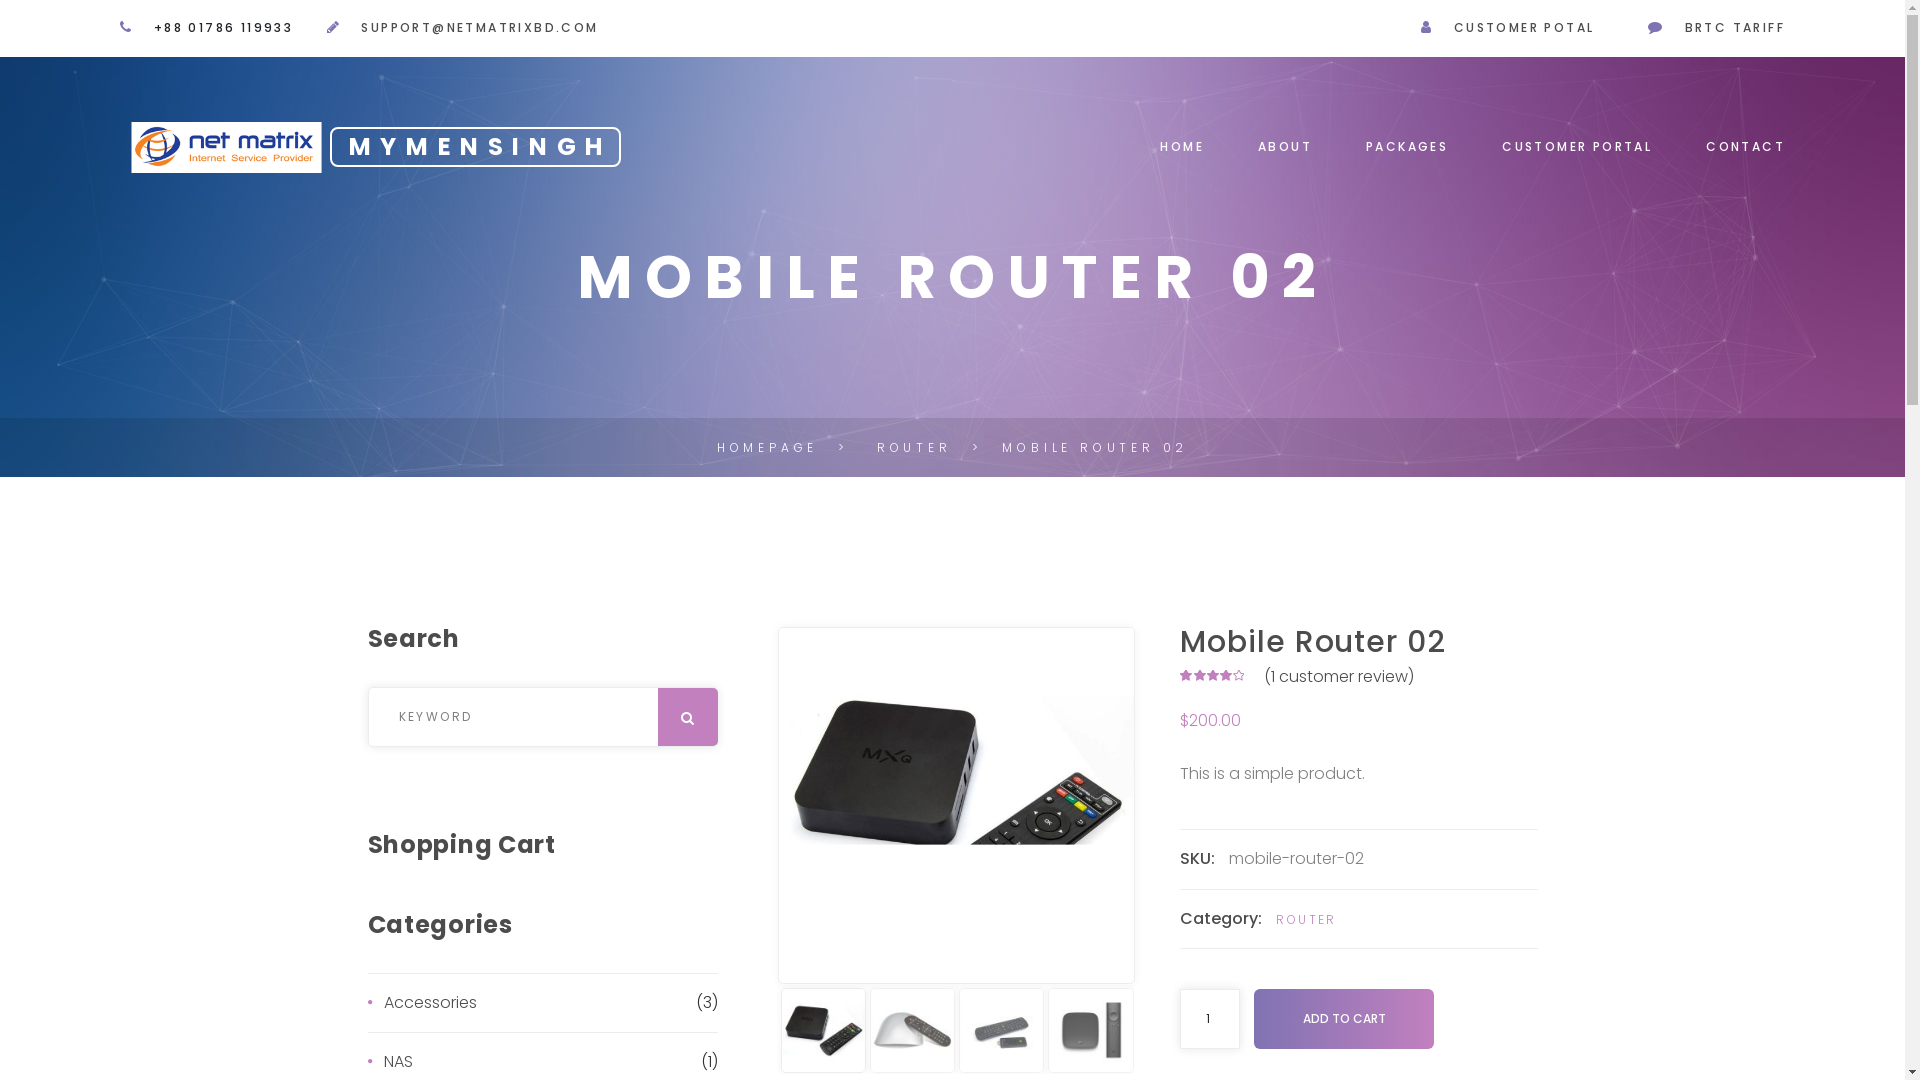 This screenshot has width=1920, height=1080. I want to click on HOME, so click(1182, 147).